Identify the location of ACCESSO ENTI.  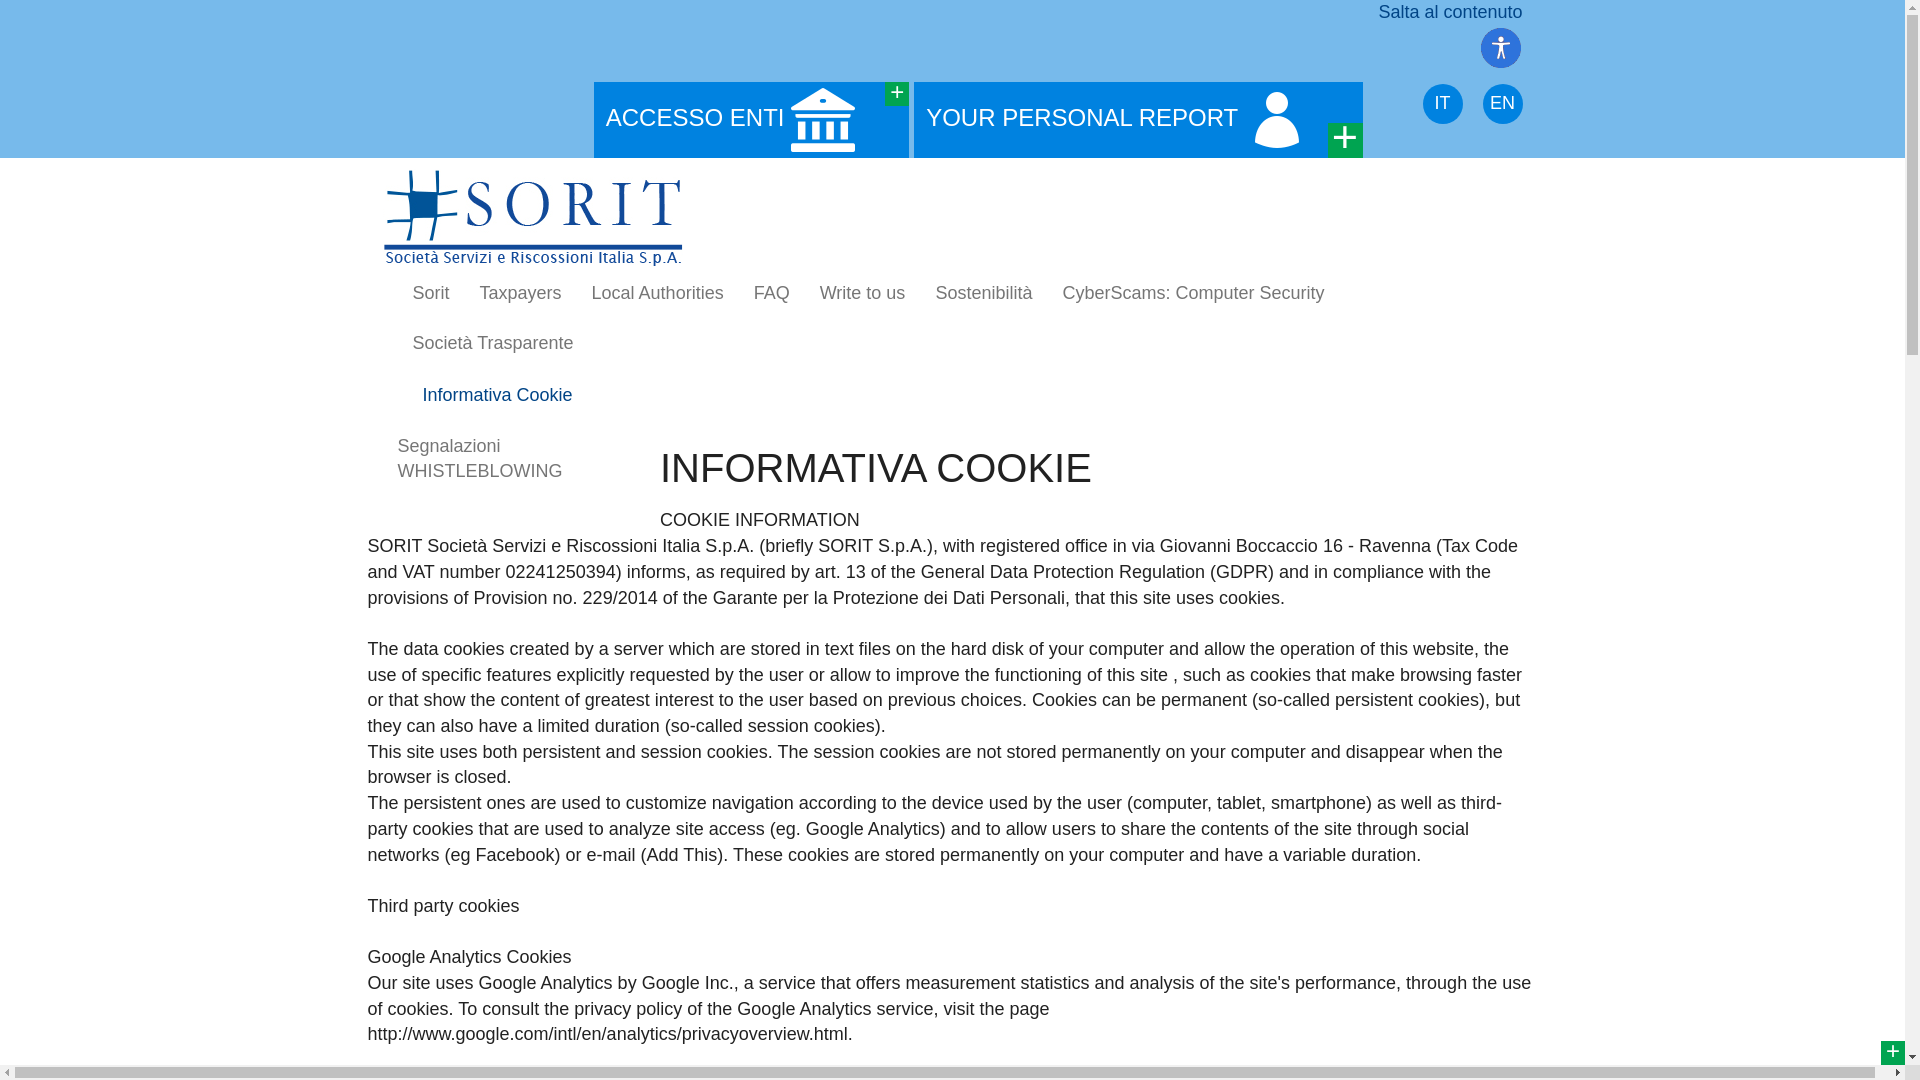
(750, 120).